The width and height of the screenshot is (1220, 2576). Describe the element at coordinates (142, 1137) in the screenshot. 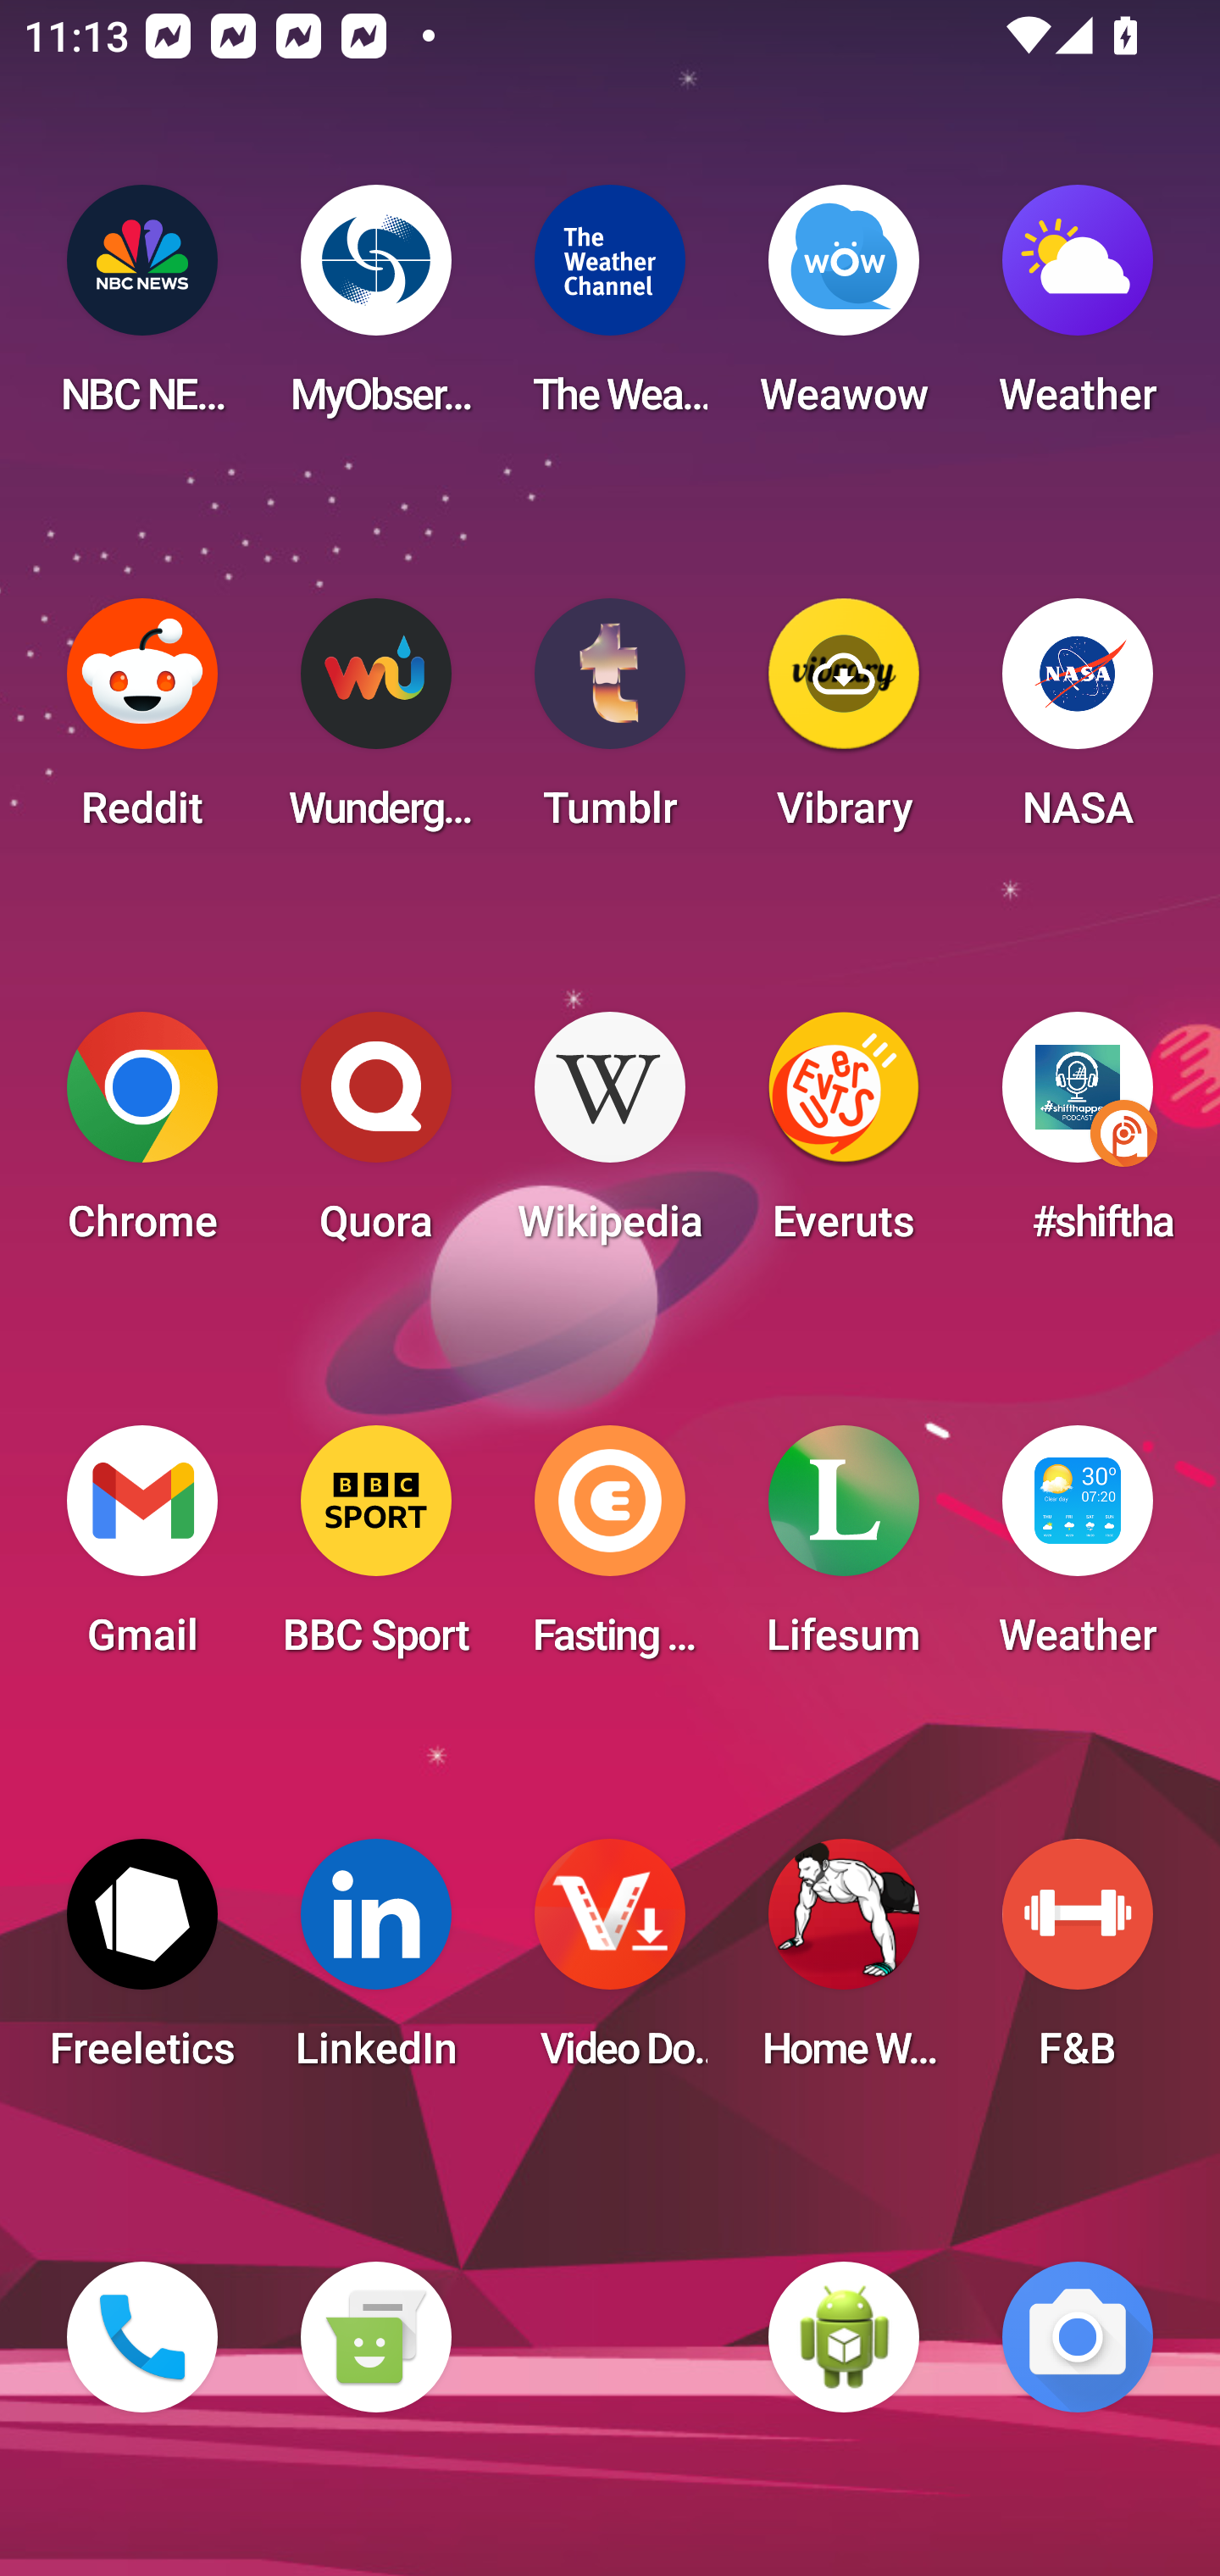

I see `Chrome` at that location.